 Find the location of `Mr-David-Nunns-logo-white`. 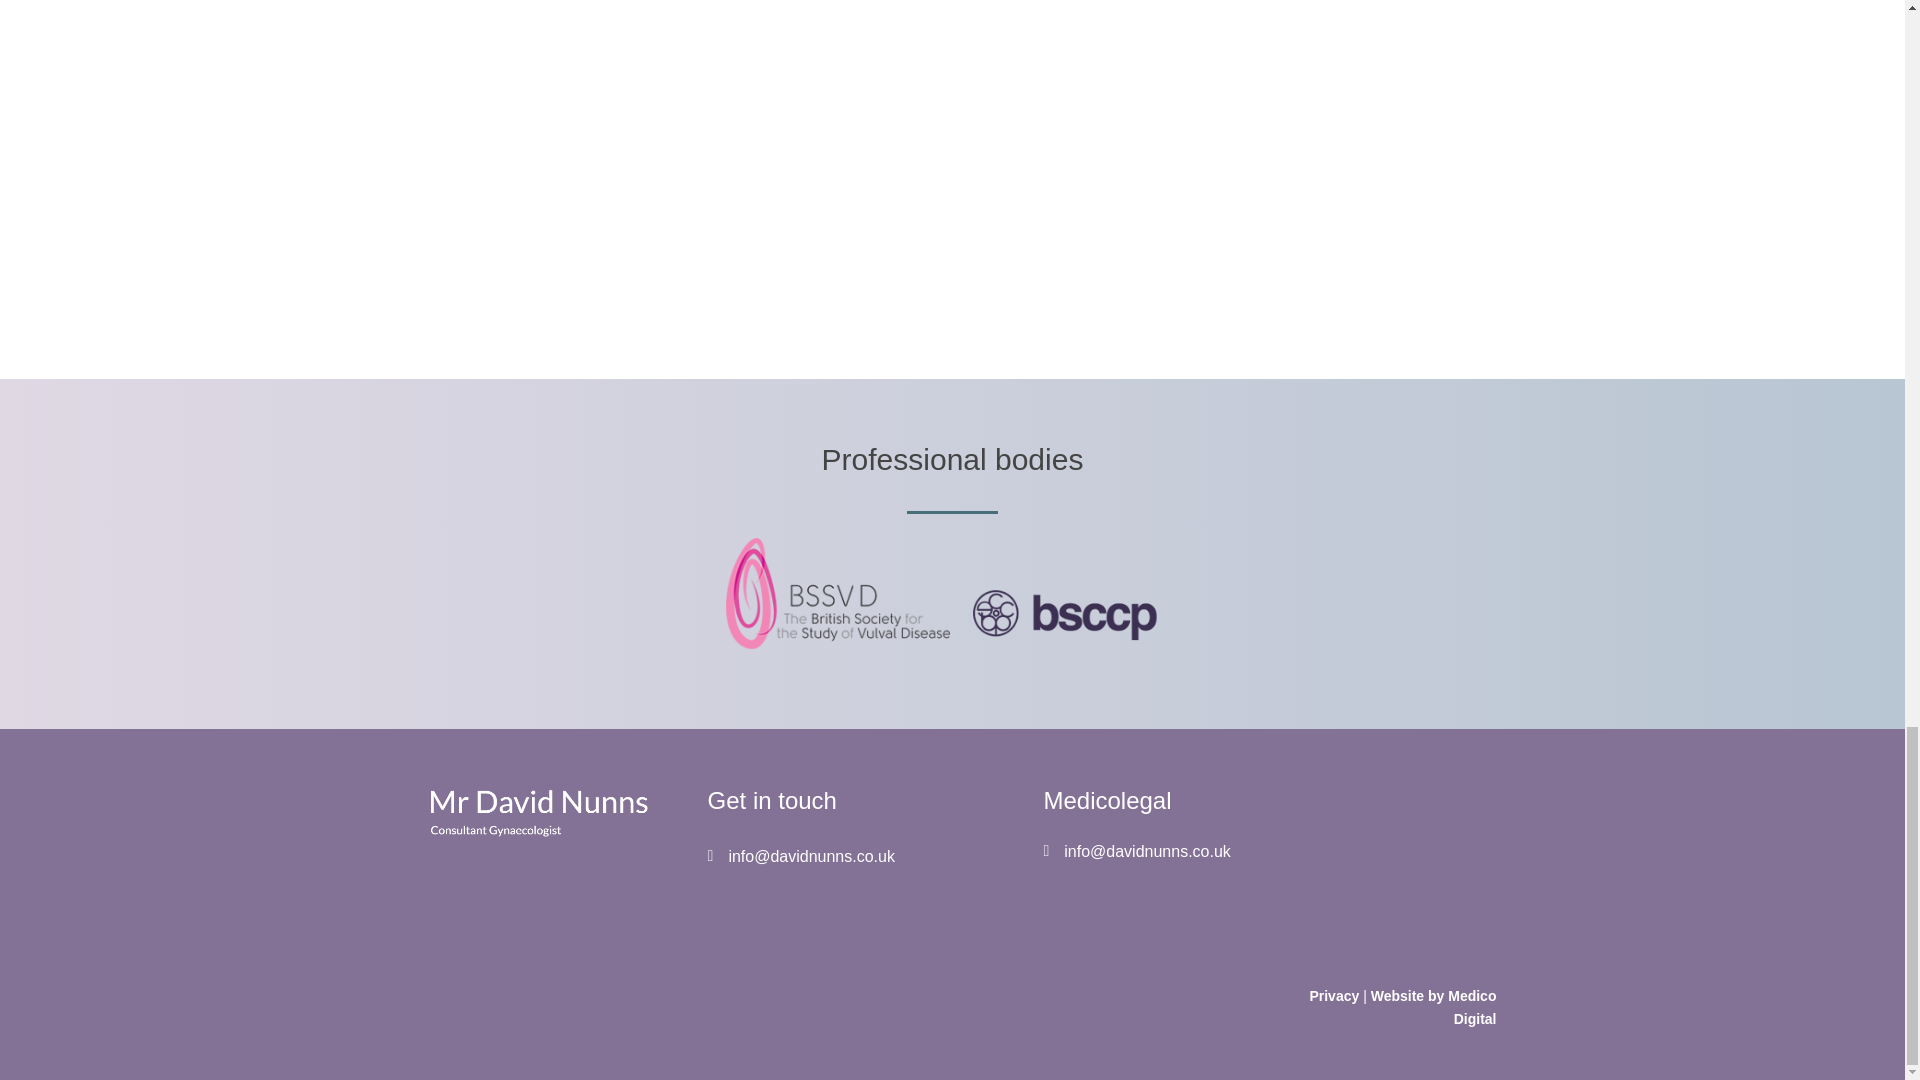

Mr-David-Nunns-logo-white is located at coordinates (536, 812).